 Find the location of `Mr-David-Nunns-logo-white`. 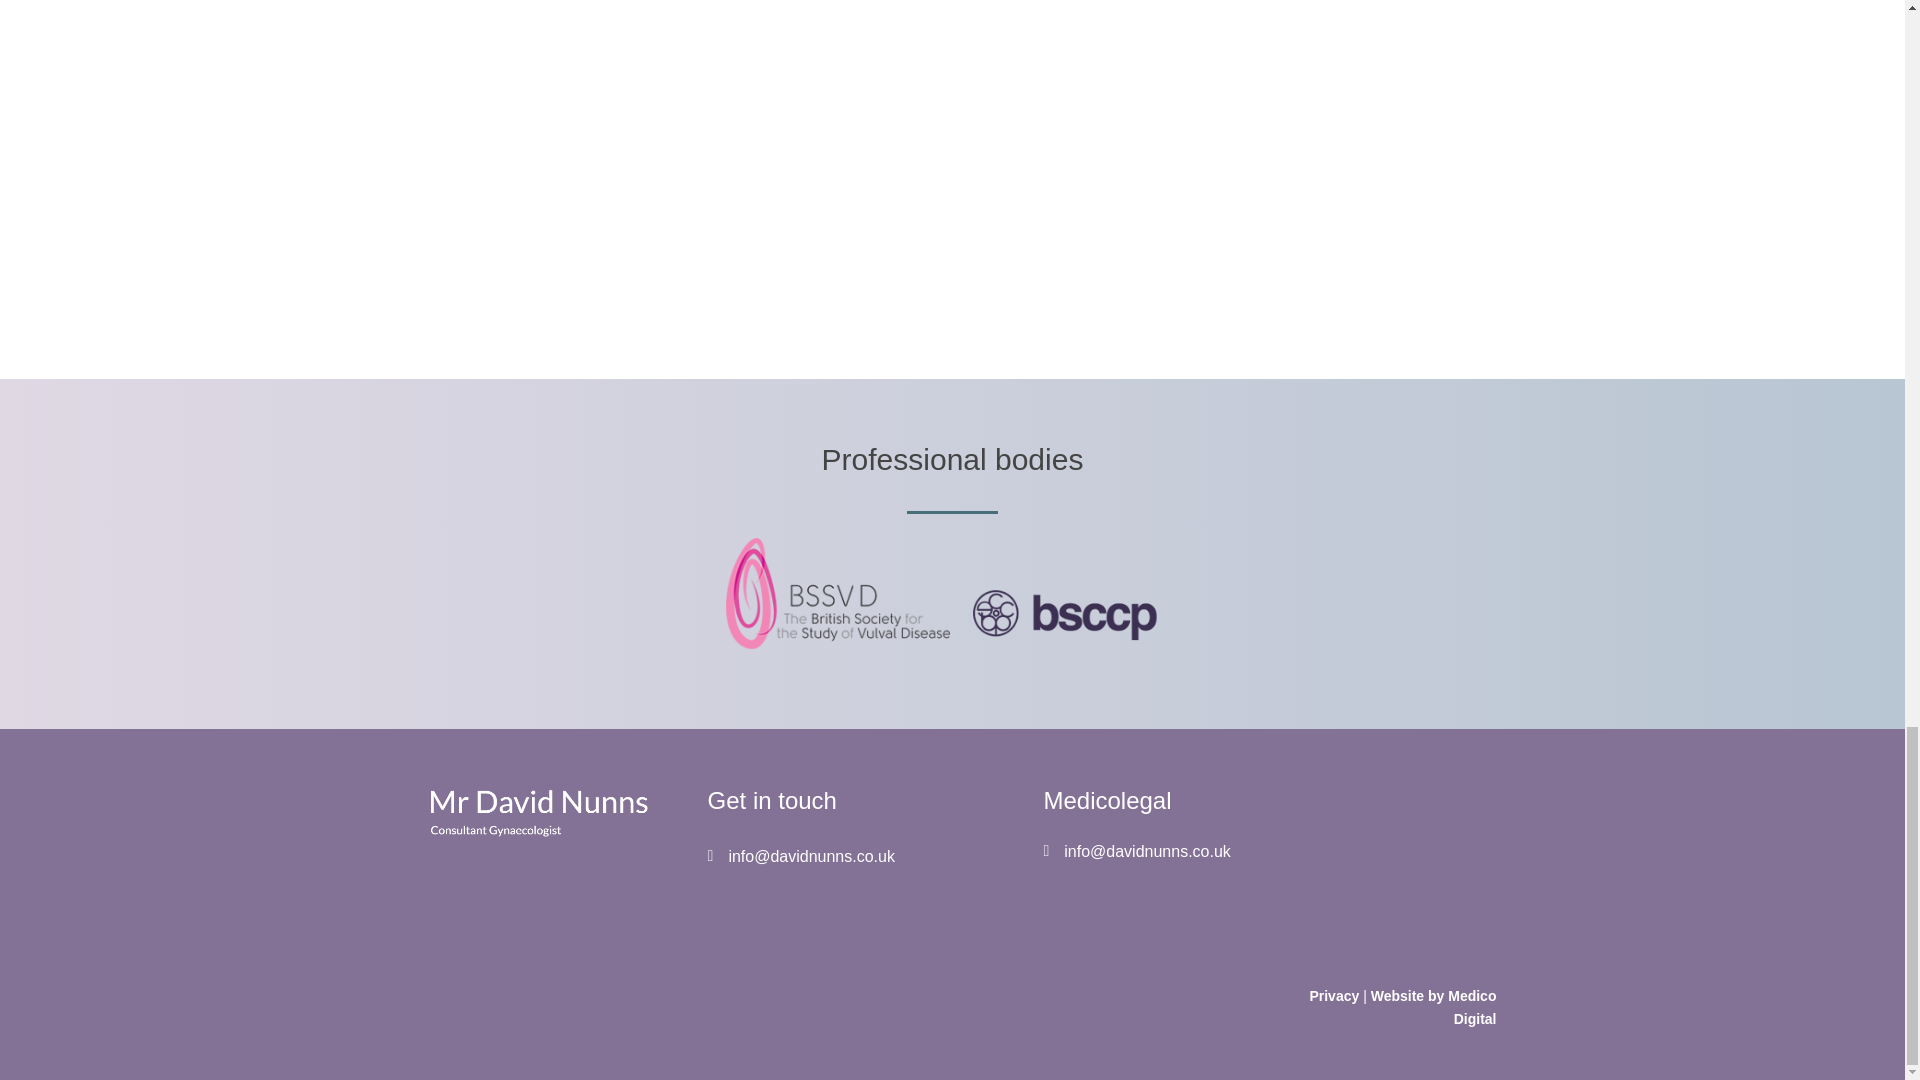

Mr-David-Nunns-logo-white is located at coordinates (536, 812).